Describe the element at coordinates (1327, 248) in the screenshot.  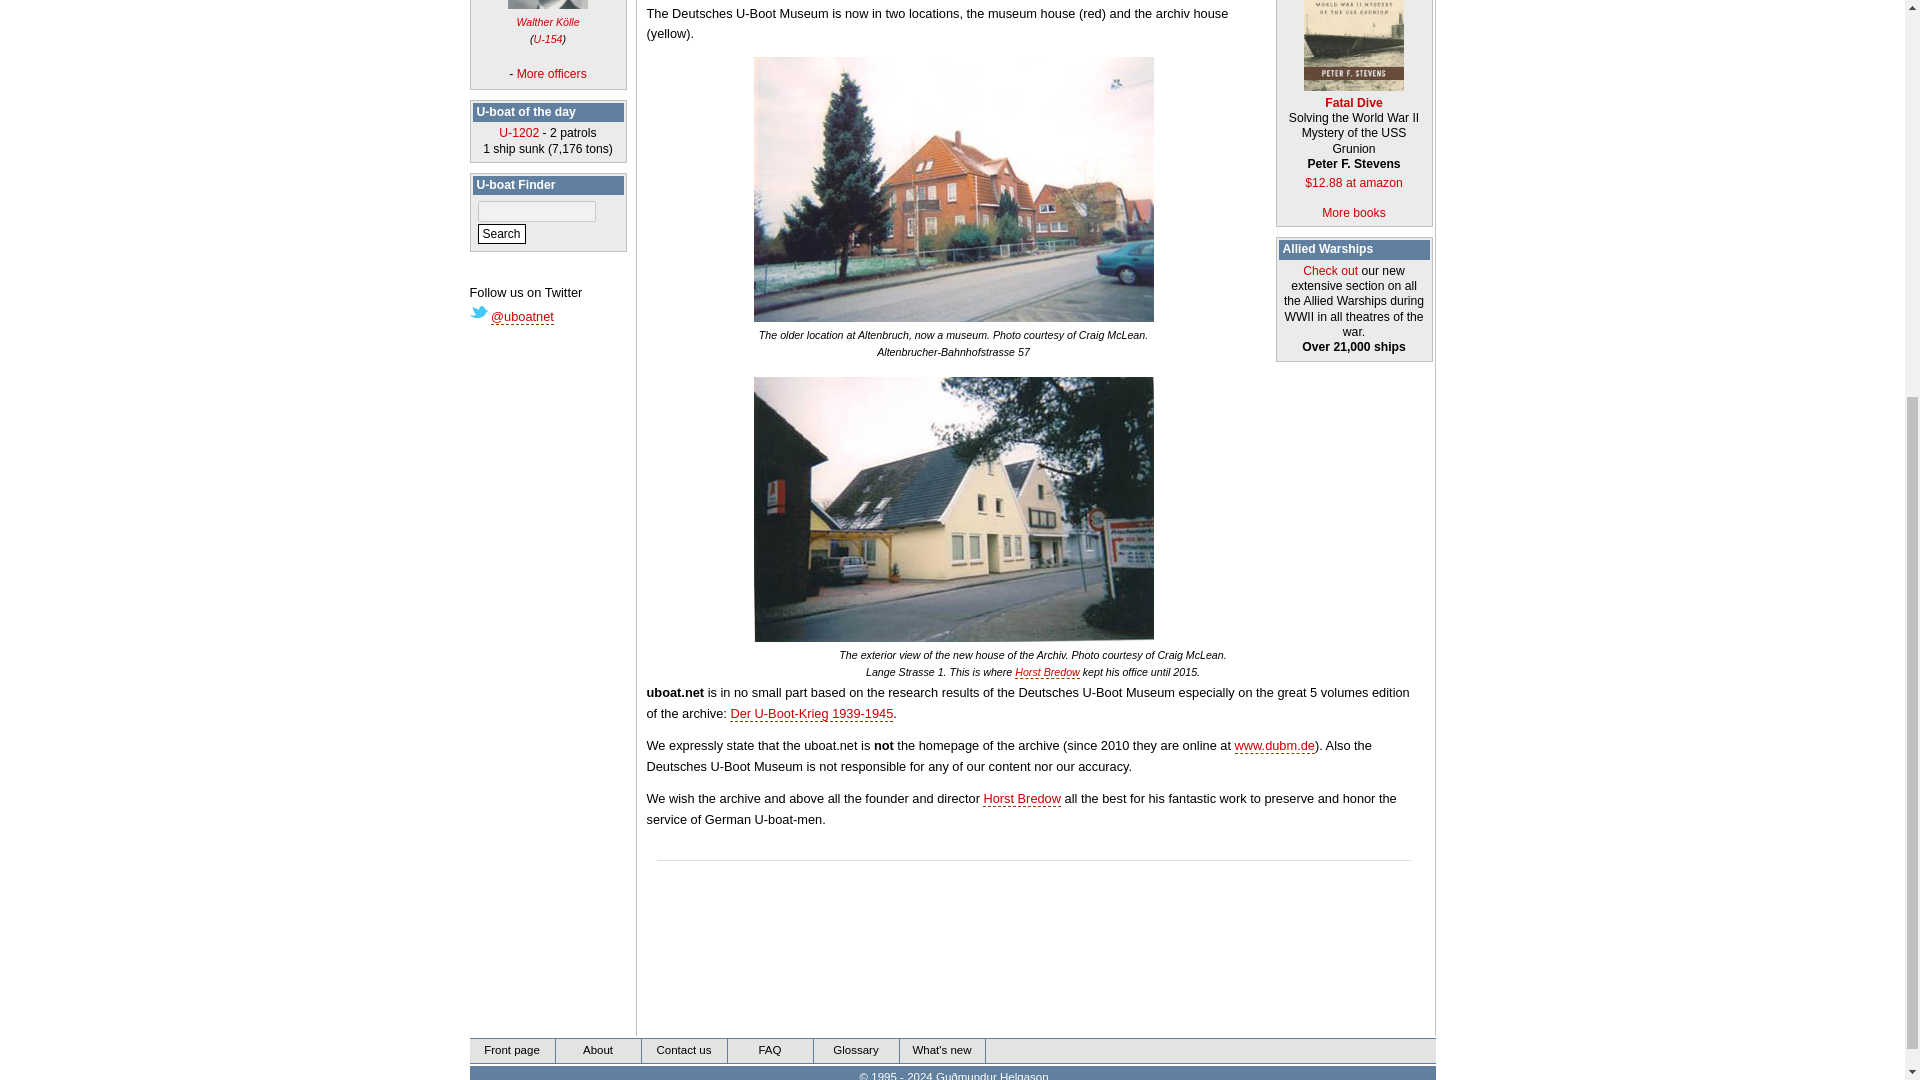
I see `Allied Warships` at that location.